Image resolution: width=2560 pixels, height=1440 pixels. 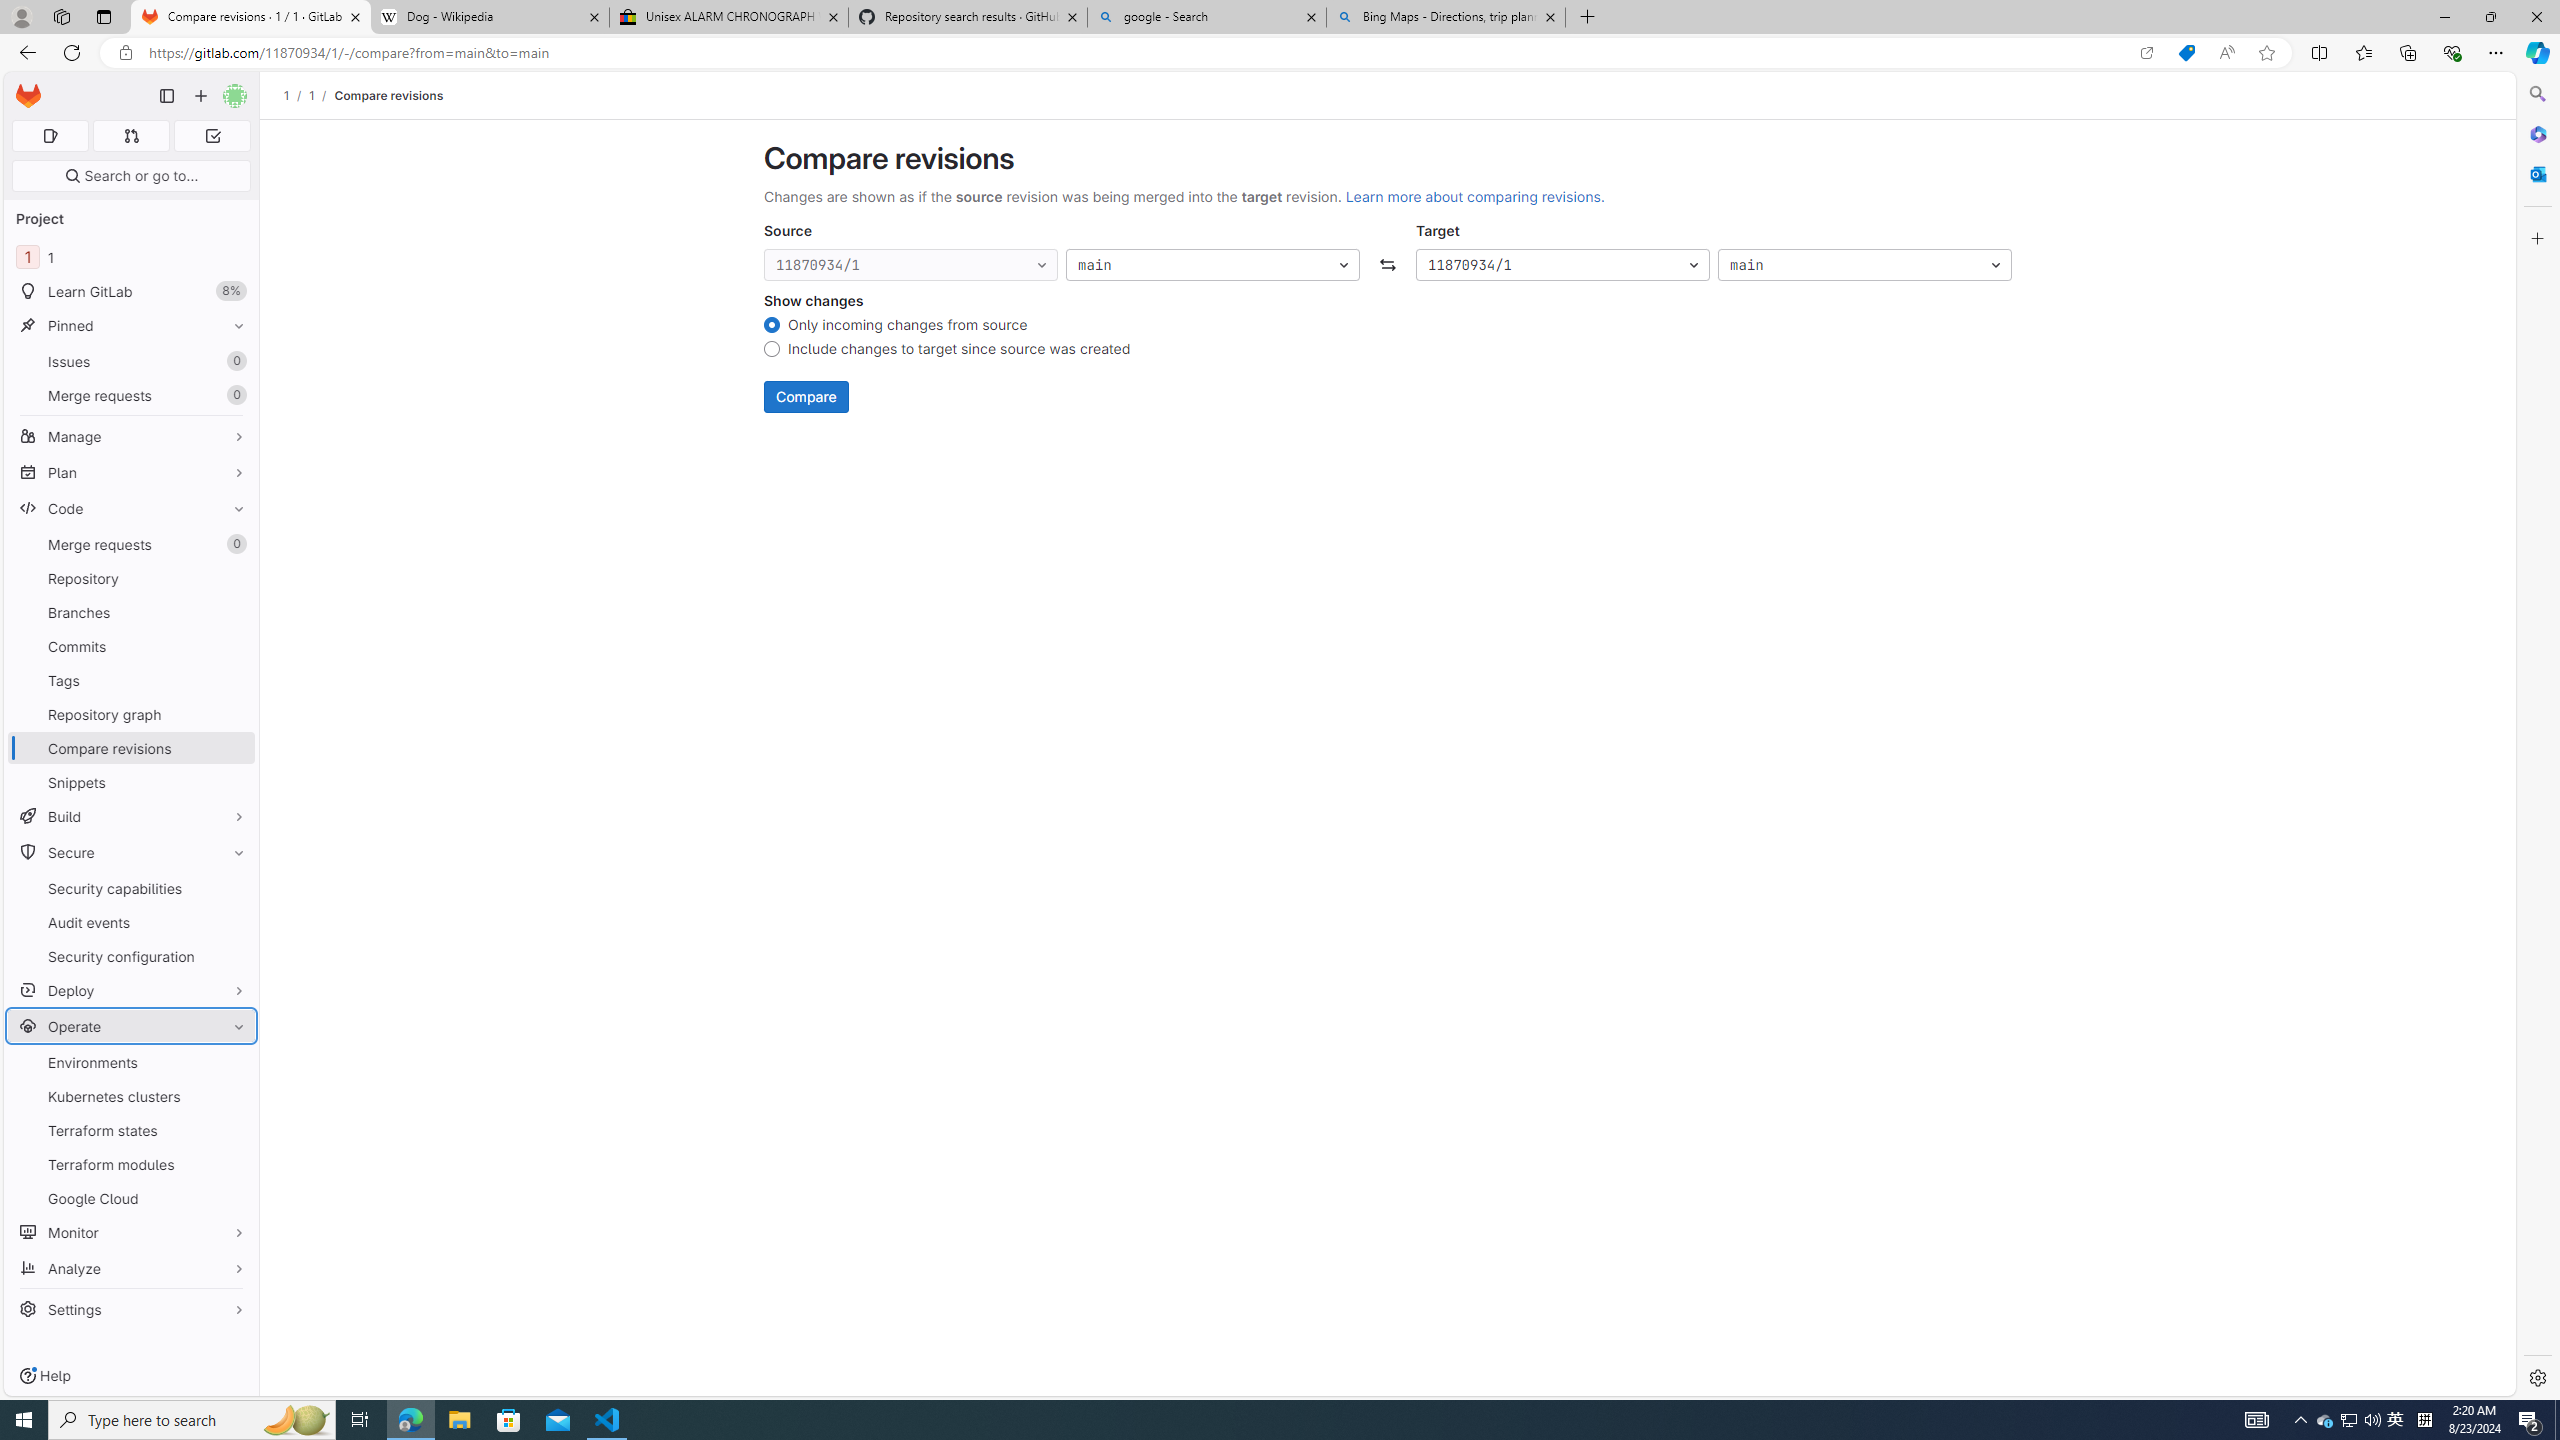 I want to click on Issues0, so click(x=132, y=361).